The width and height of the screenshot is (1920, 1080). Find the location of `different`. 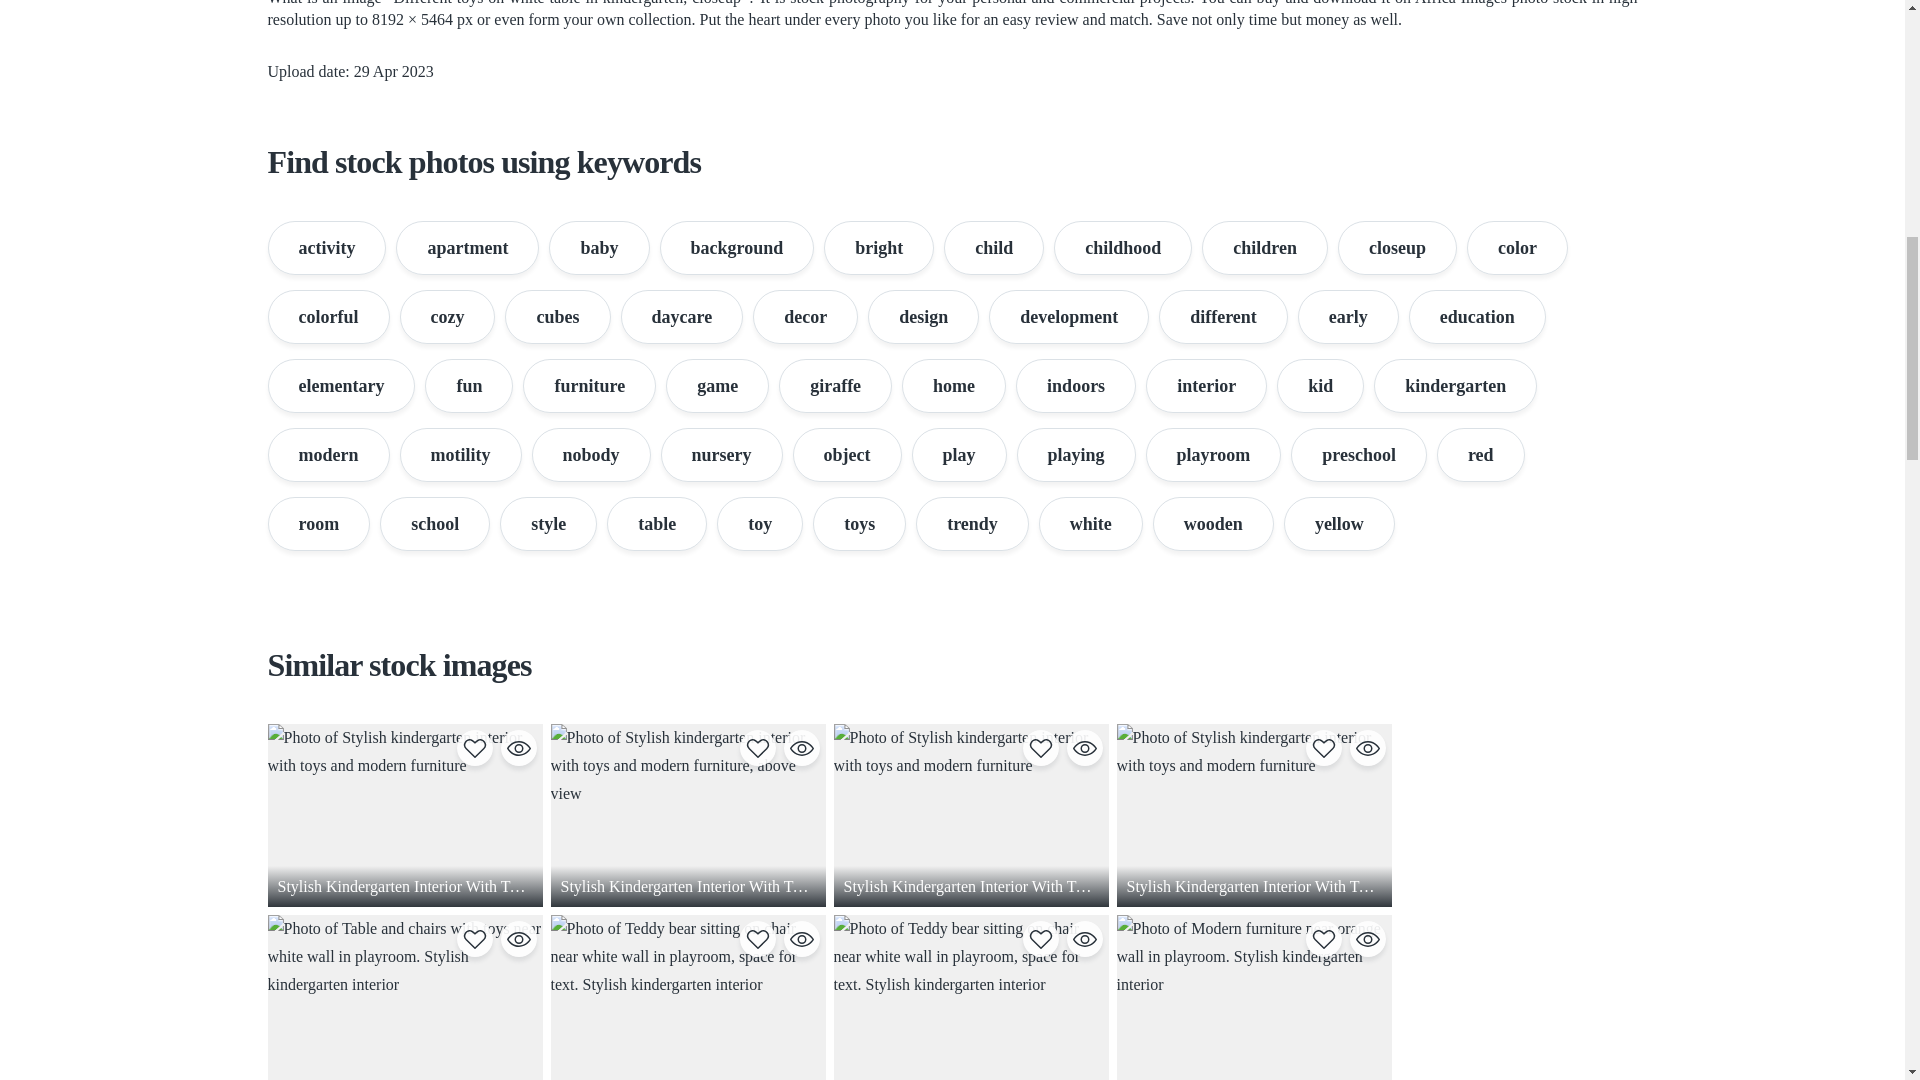

different is located at coordinates (1224, 317).